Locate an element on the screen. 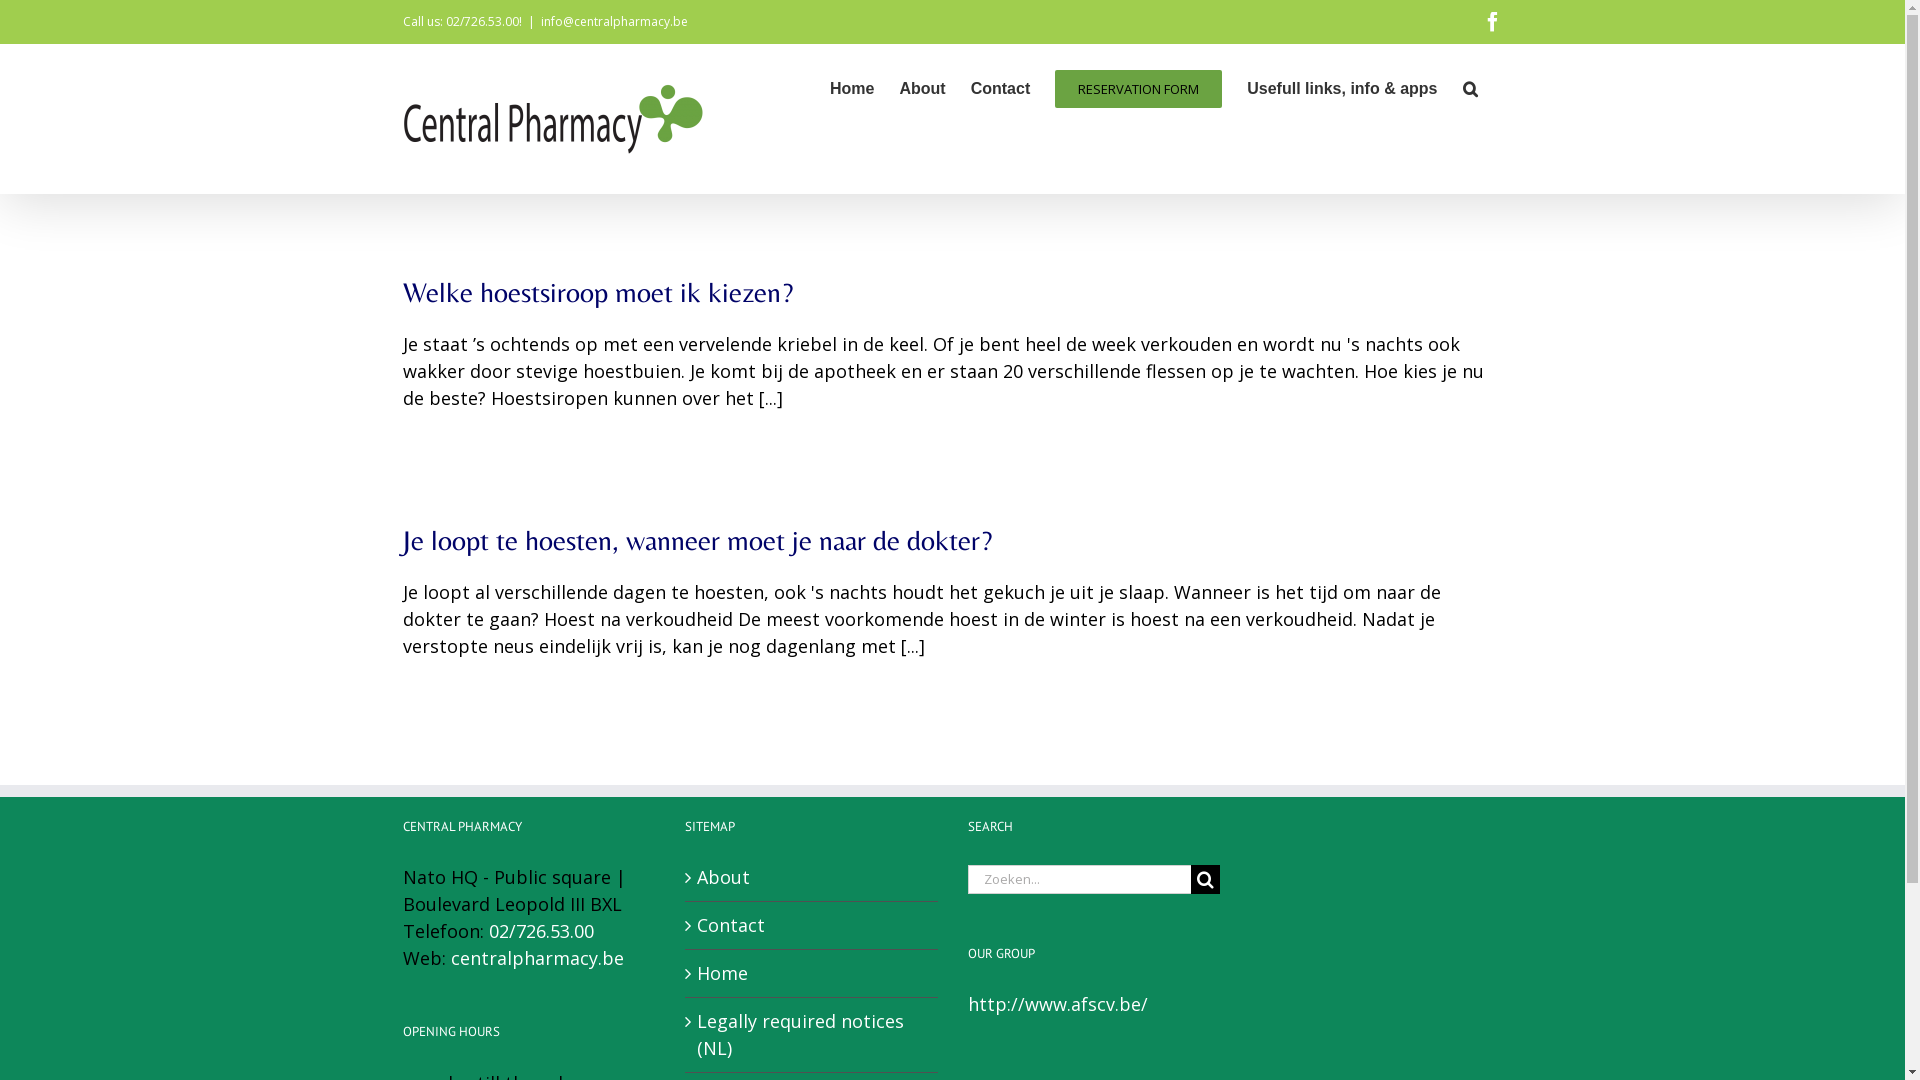  Home is located at coordinates (852, 87).